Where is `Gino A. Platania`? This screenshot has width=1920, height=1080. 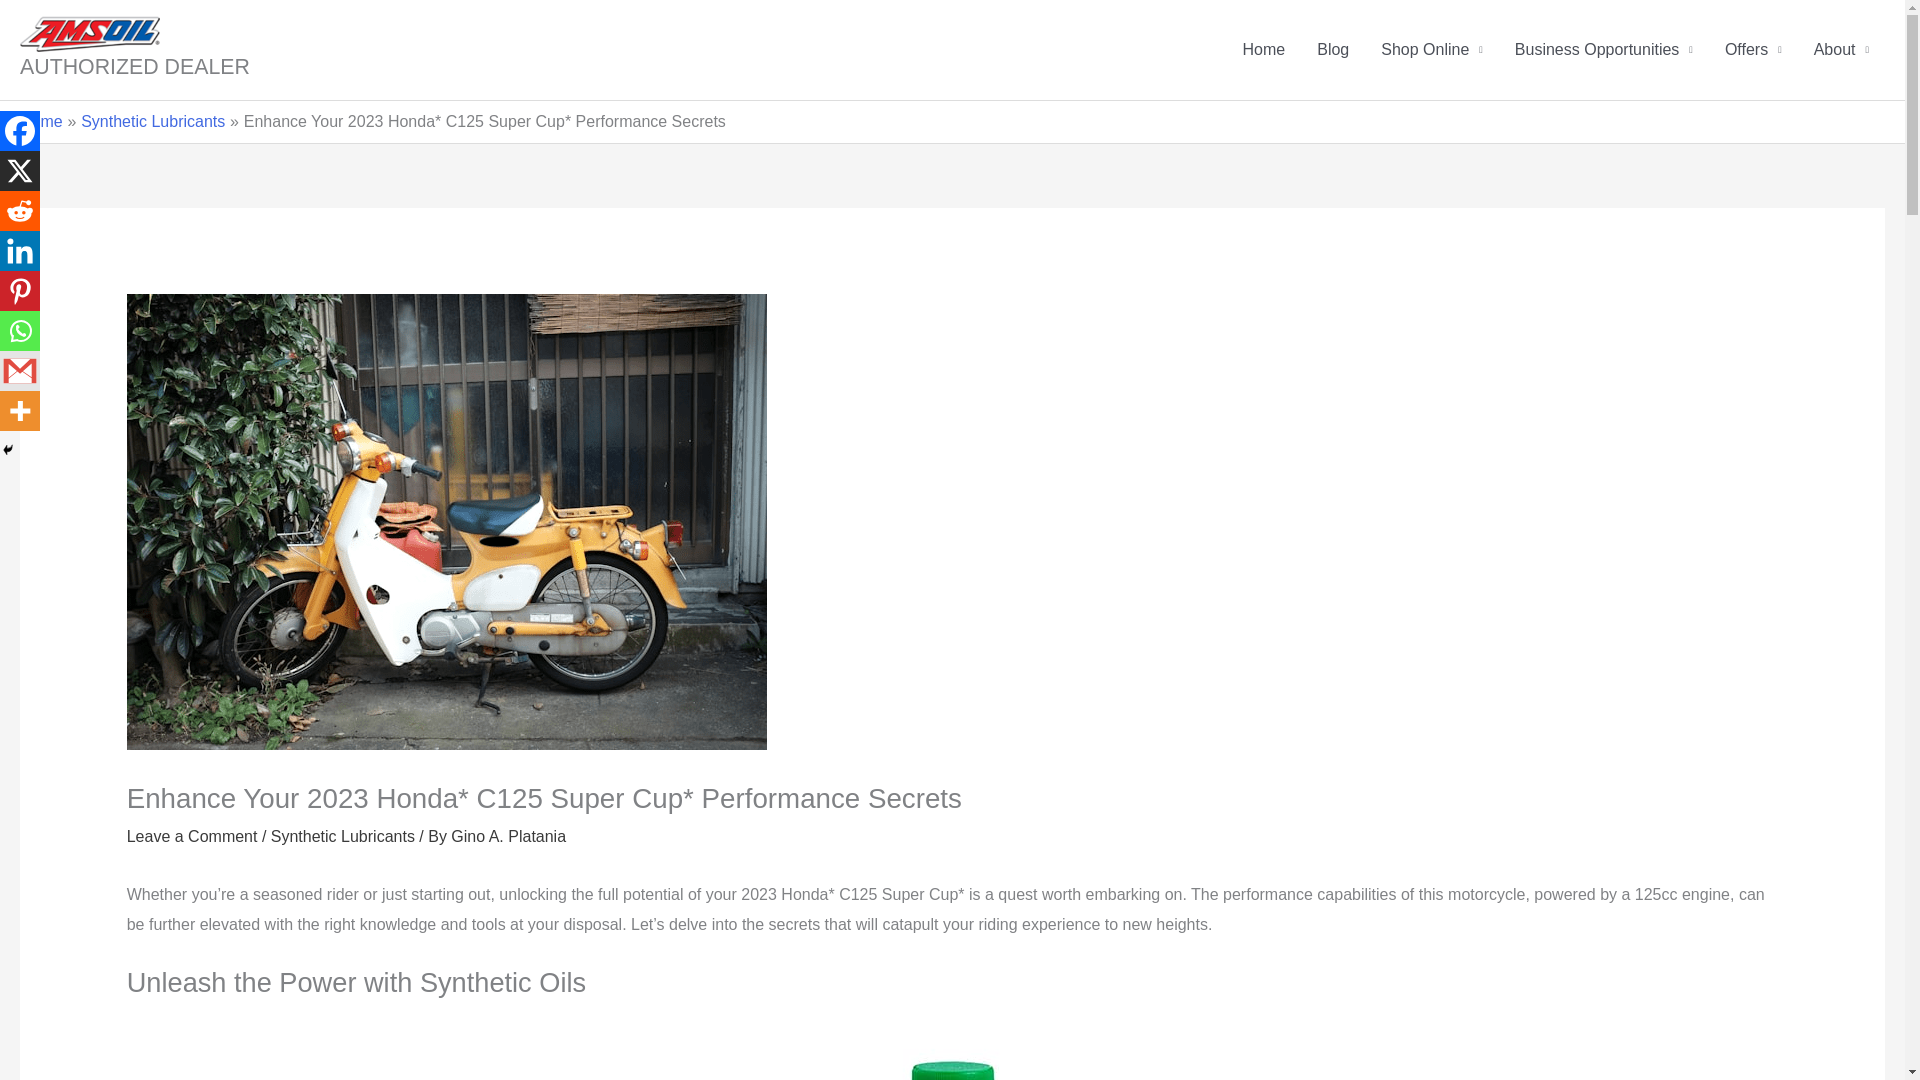 Gino A. Platania is located at coordinates (508, 836).